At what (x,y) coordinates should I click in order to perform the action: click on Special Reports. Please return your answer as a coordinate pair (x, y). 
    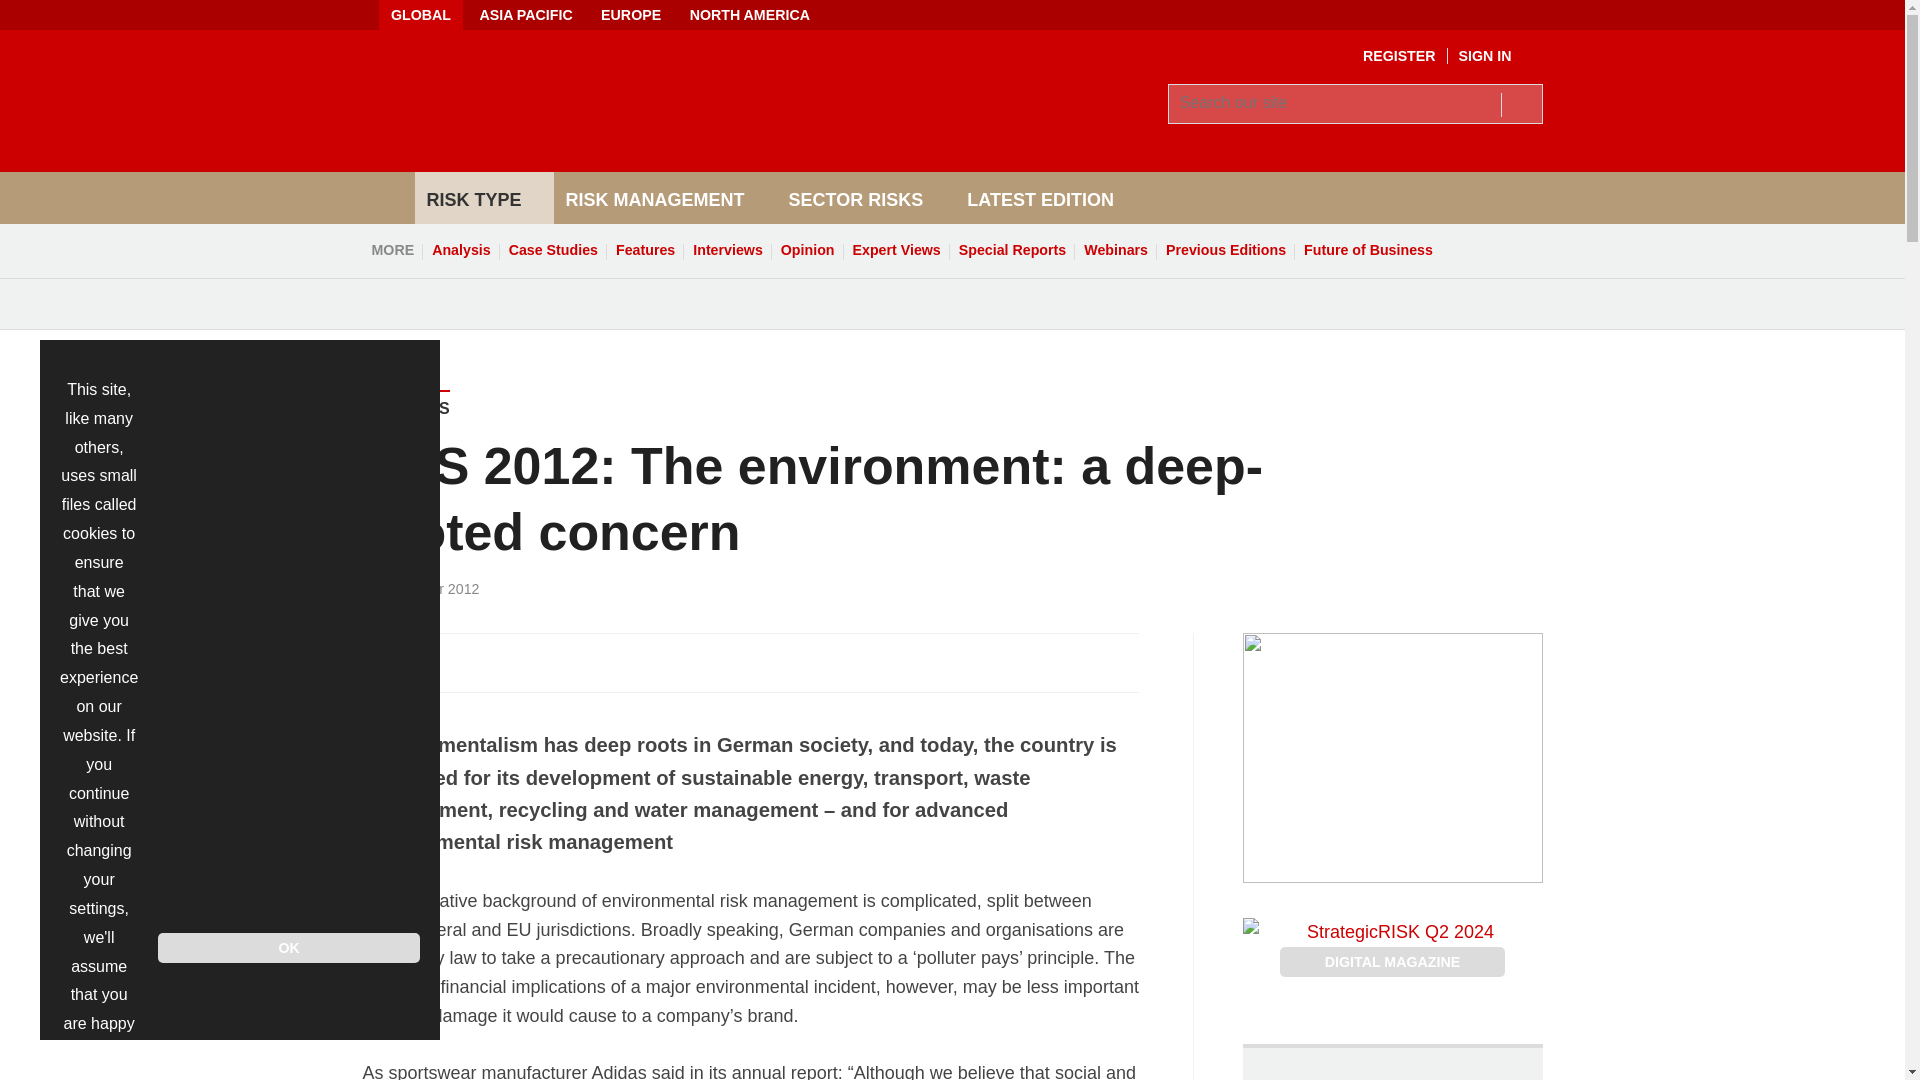
    Looking at the image, I should click on (1012, 250).